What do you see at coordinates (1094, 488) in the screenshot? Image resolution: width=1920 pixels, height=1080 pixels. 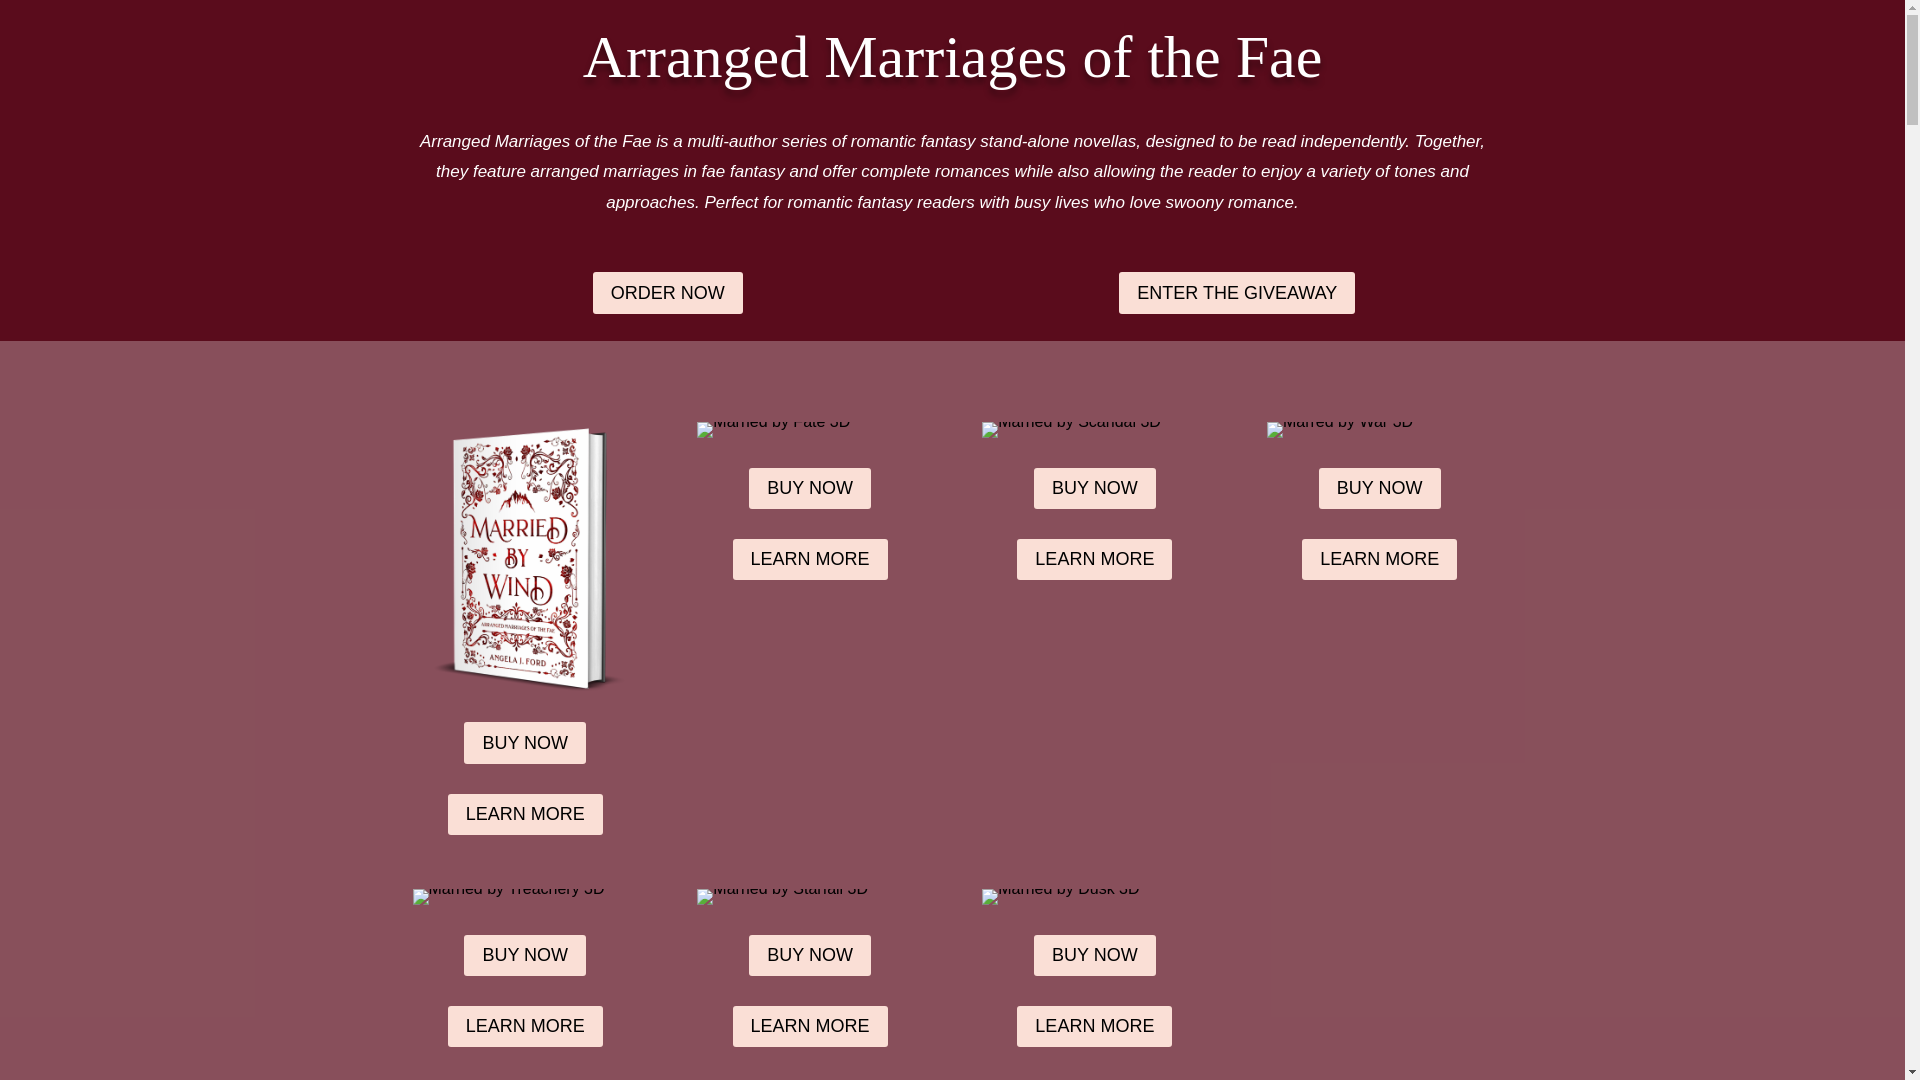 I see `BUY NOW` at bounding box center [1094, 488].